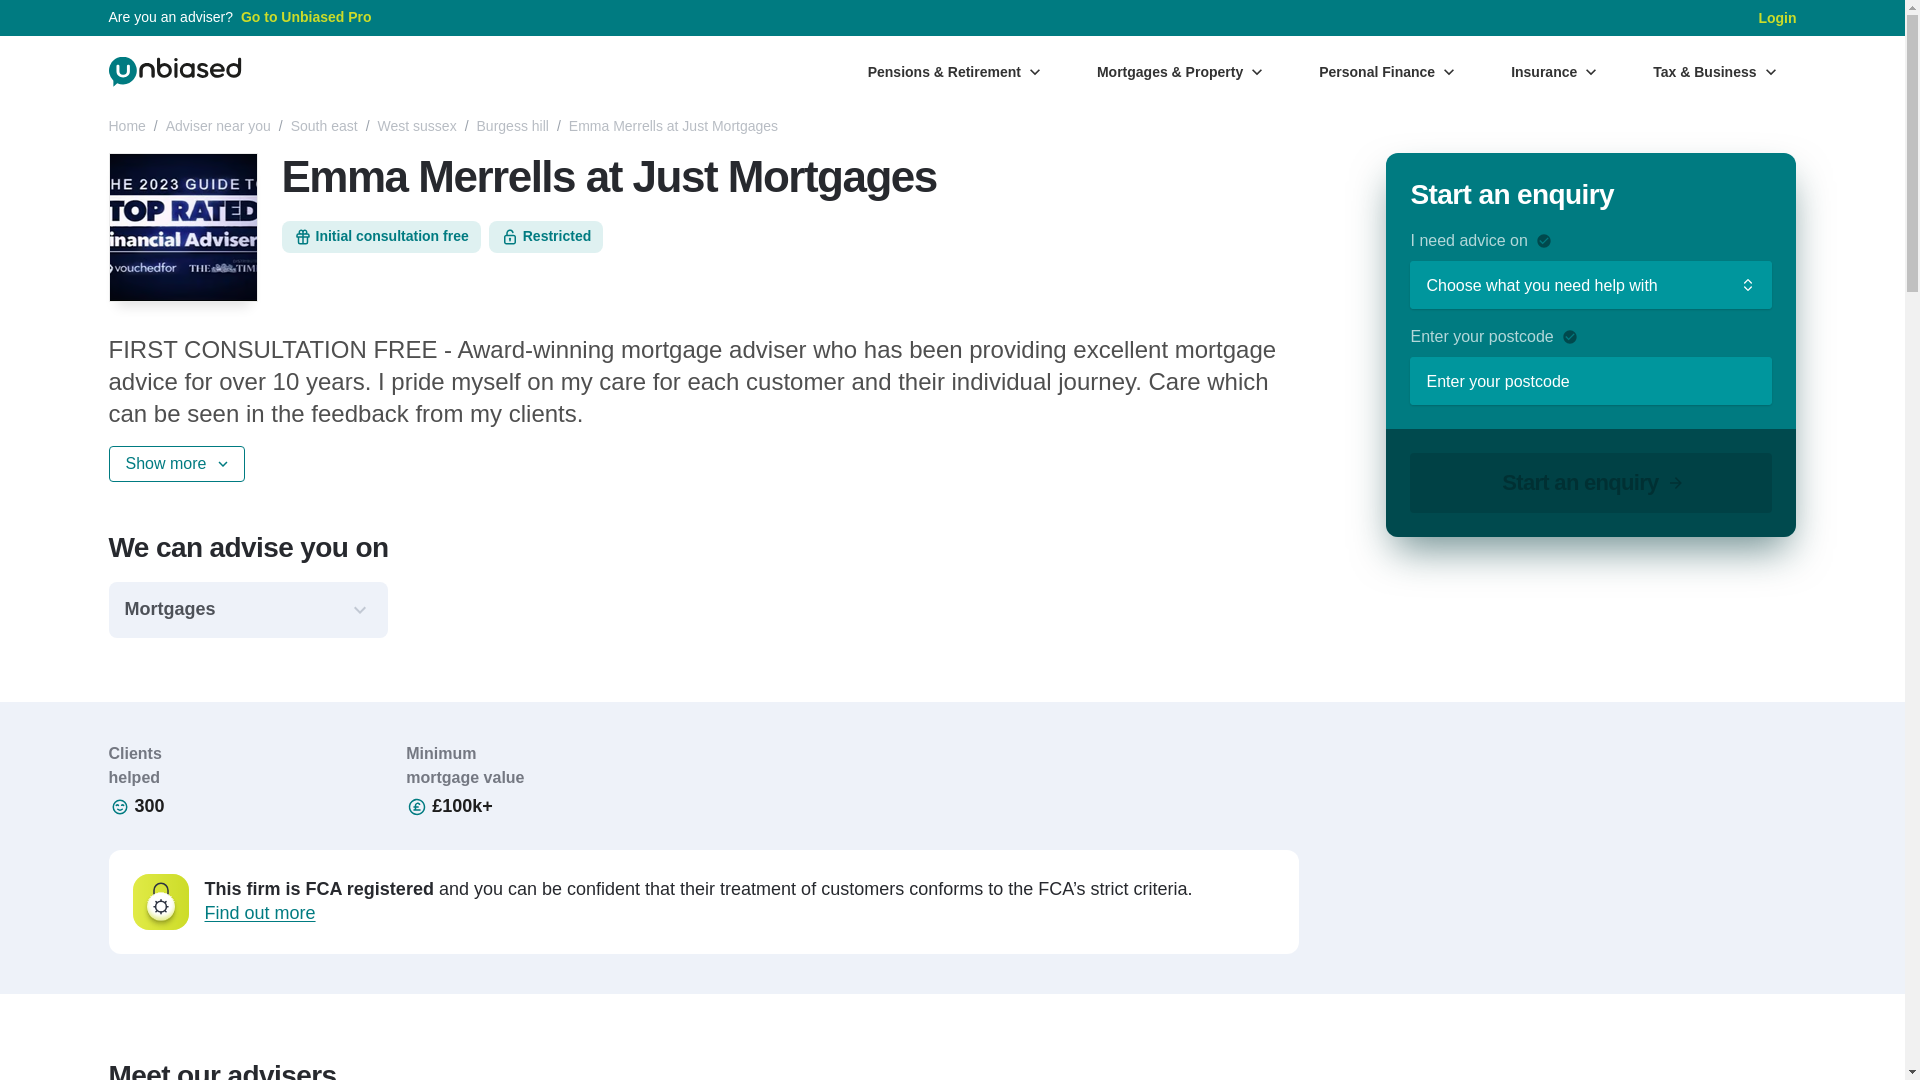 This screenshot has height=1080, width=1920. I want to click on South east, so click(324, 126).